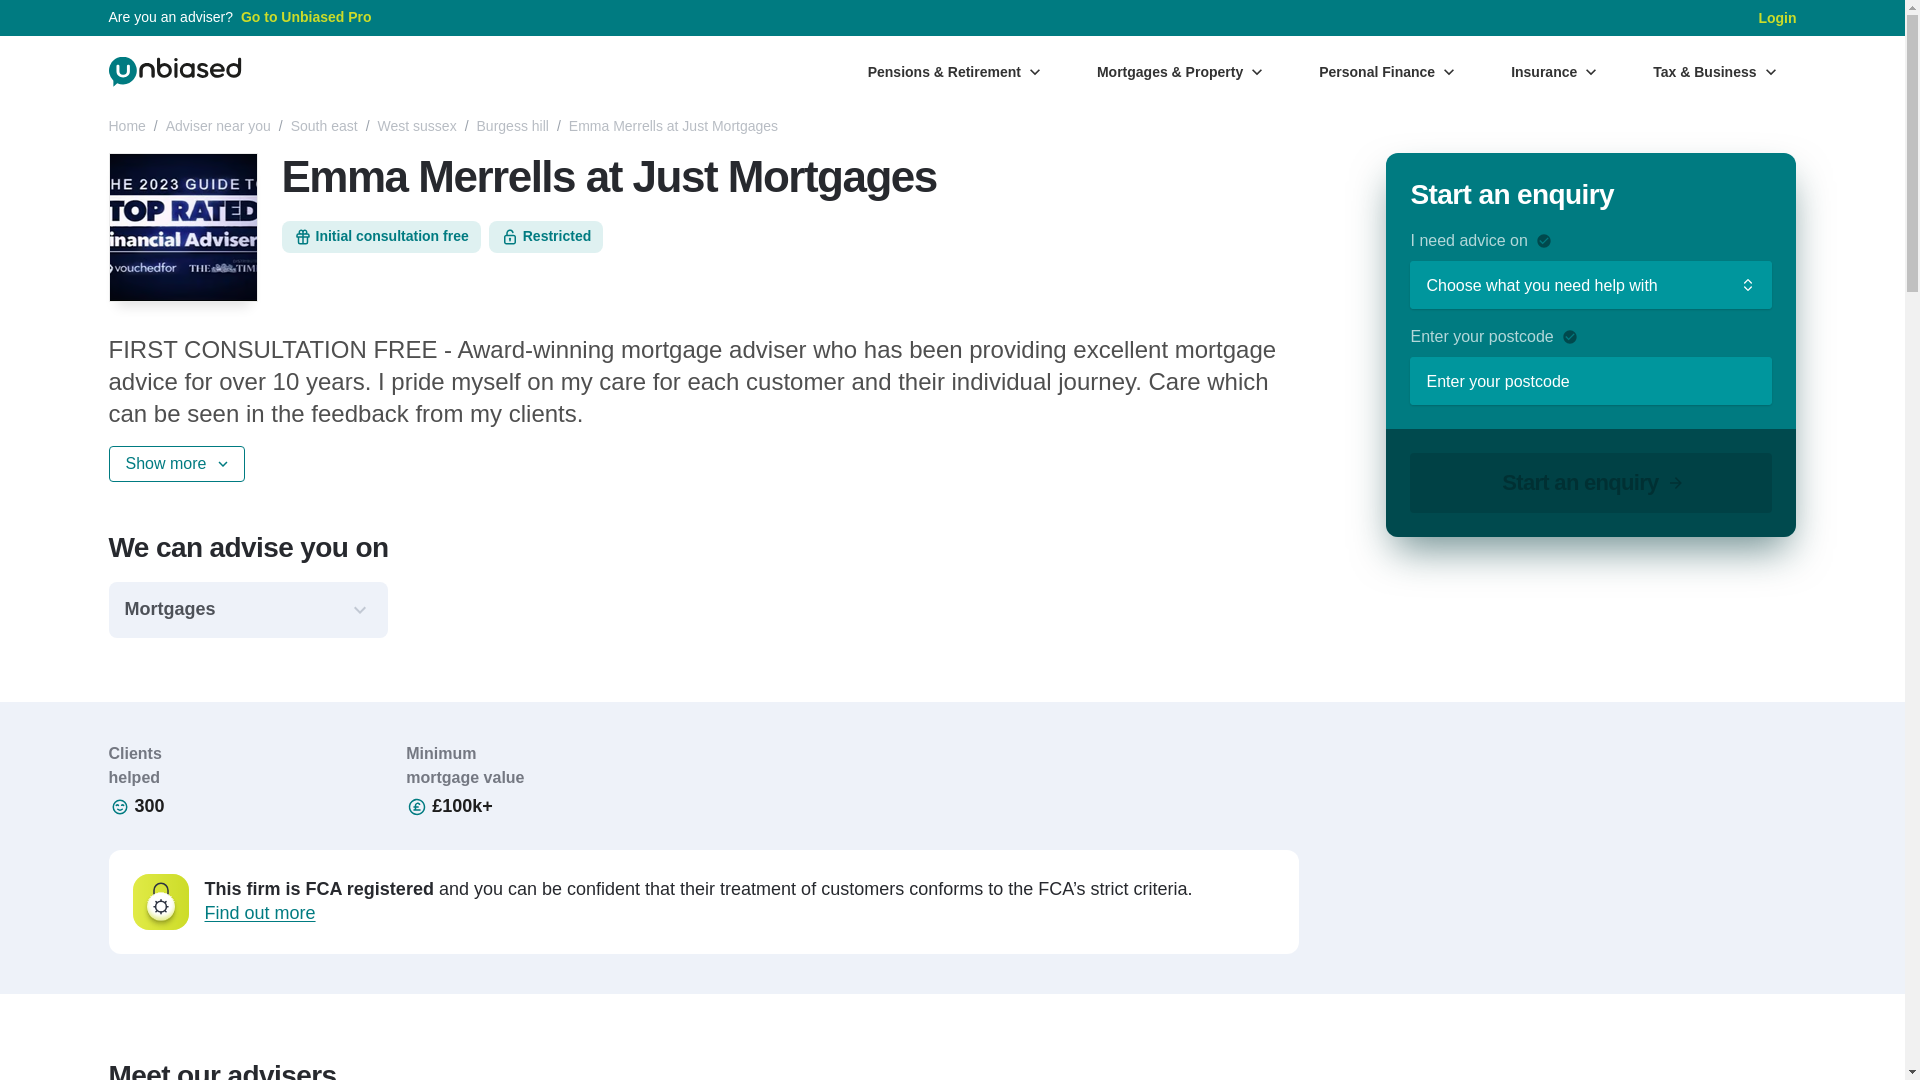 This screenshot has height=1080, width=1920. I want to click on South east, so click(324, 126).